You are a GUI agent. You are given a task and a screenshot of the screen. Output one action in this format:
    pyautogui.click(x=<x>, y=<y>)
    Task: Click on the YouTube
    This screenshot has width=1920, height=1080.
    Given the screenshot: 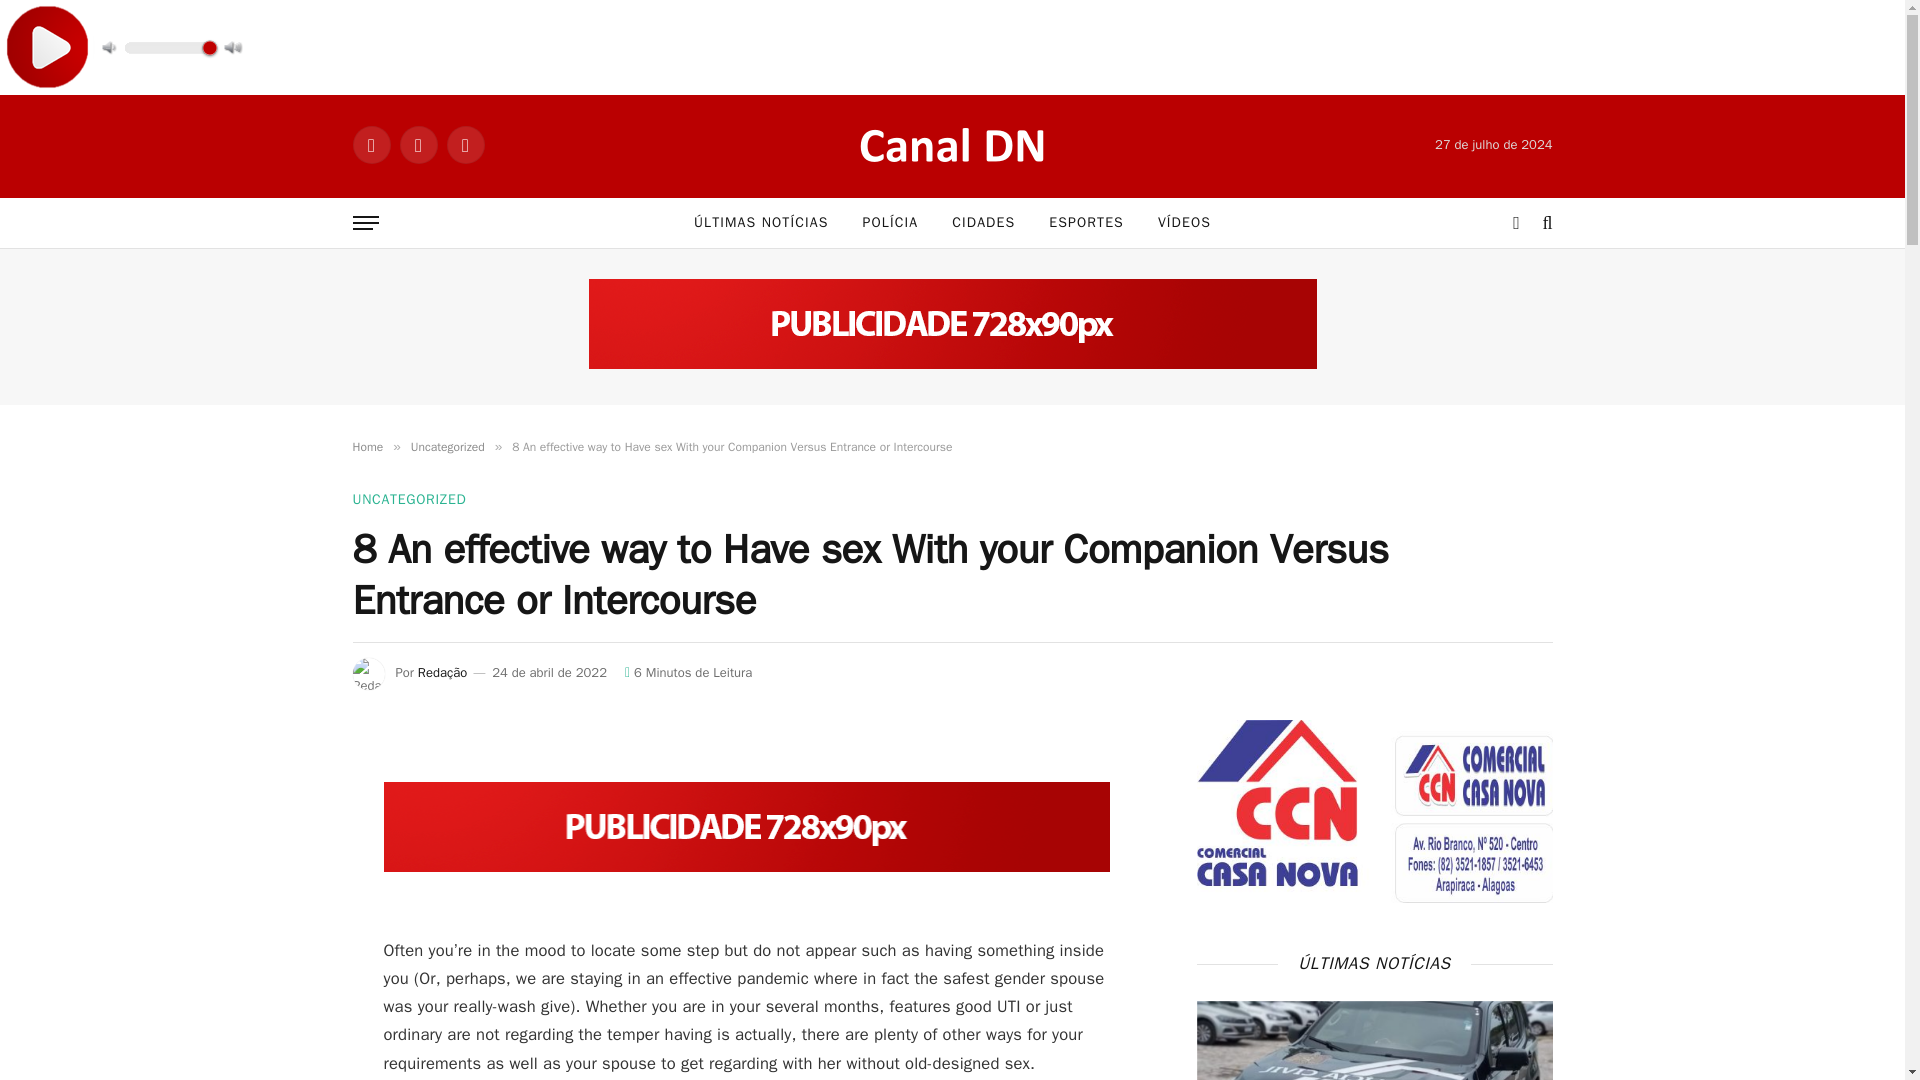 What is the action you would take?
    pyautogui.click(x=418, y=145)
    